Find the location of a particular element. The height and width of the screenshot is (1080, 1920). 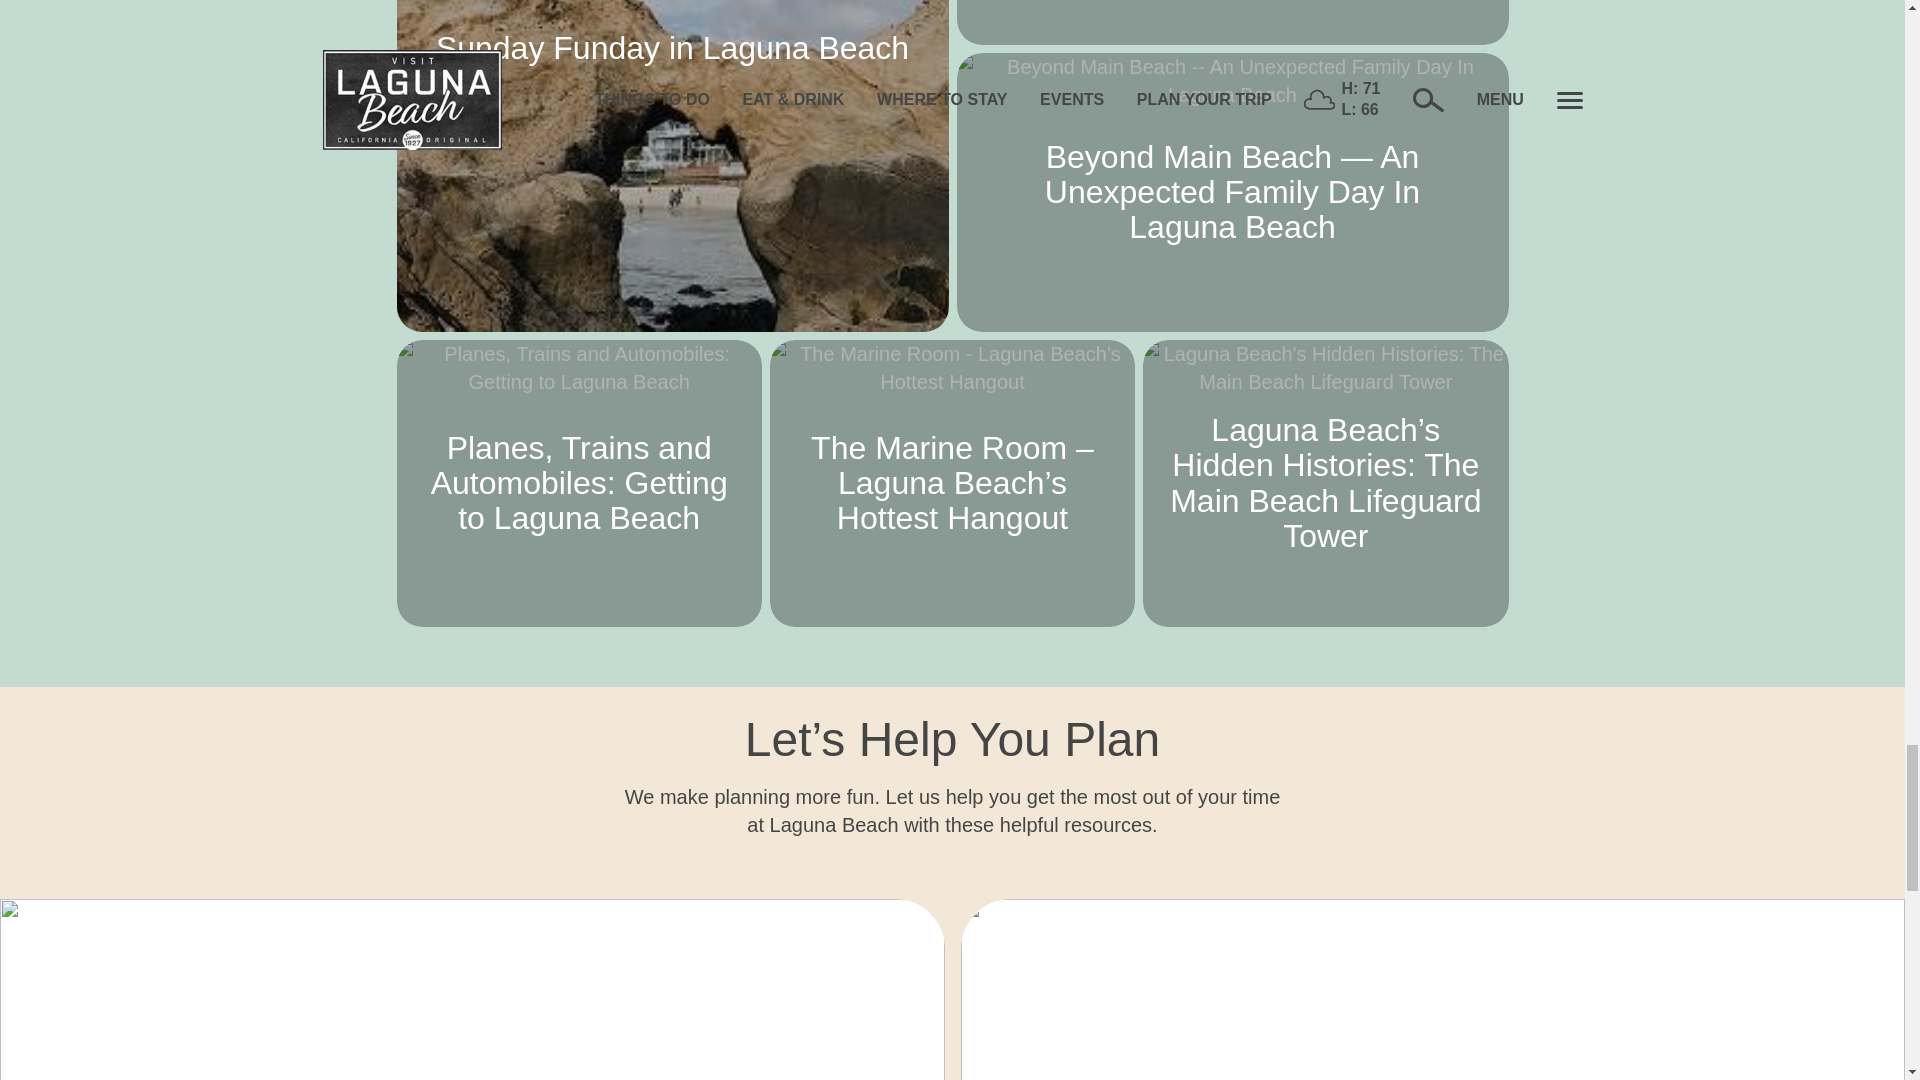

Planes, Trains and Automobiles: Getting to Laguna Beach is located at coordinates (578, 484).